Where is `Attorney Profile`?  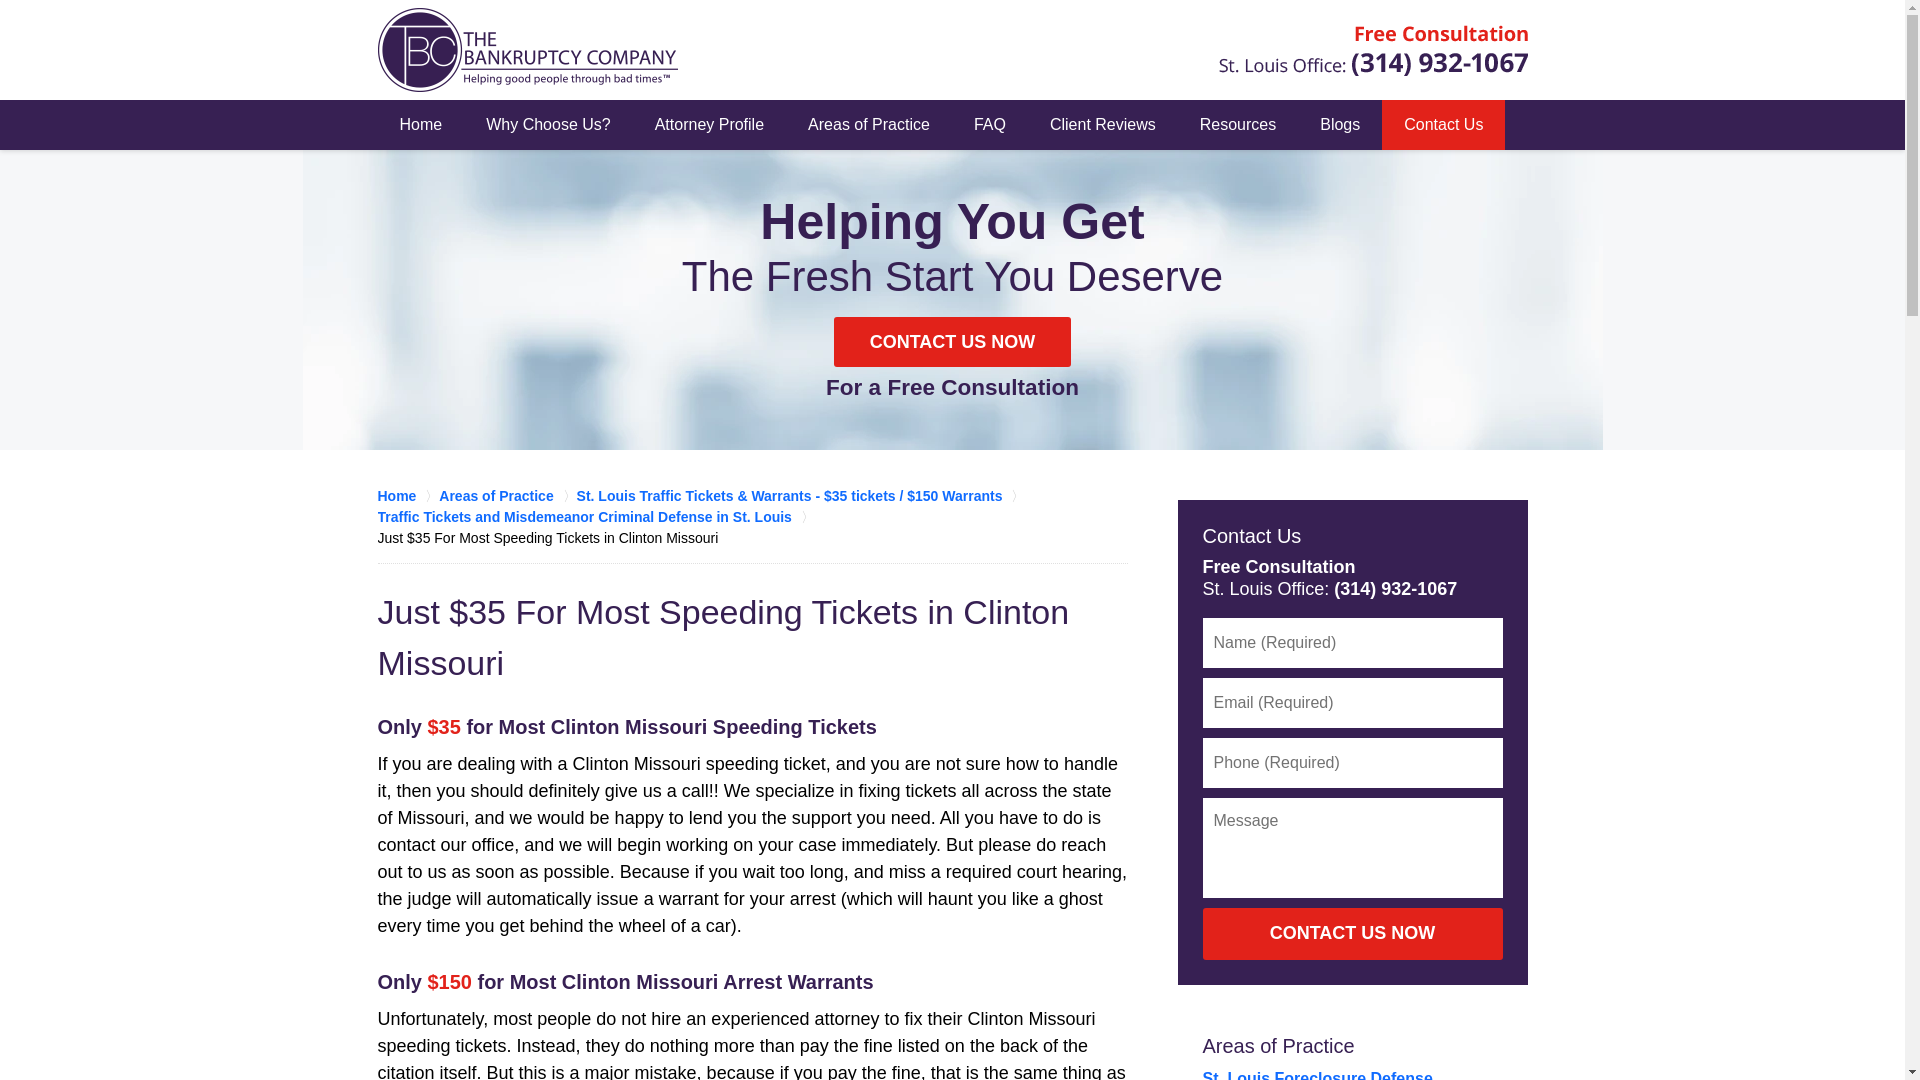 Attorney Profile is located at coordinates (709, 125).